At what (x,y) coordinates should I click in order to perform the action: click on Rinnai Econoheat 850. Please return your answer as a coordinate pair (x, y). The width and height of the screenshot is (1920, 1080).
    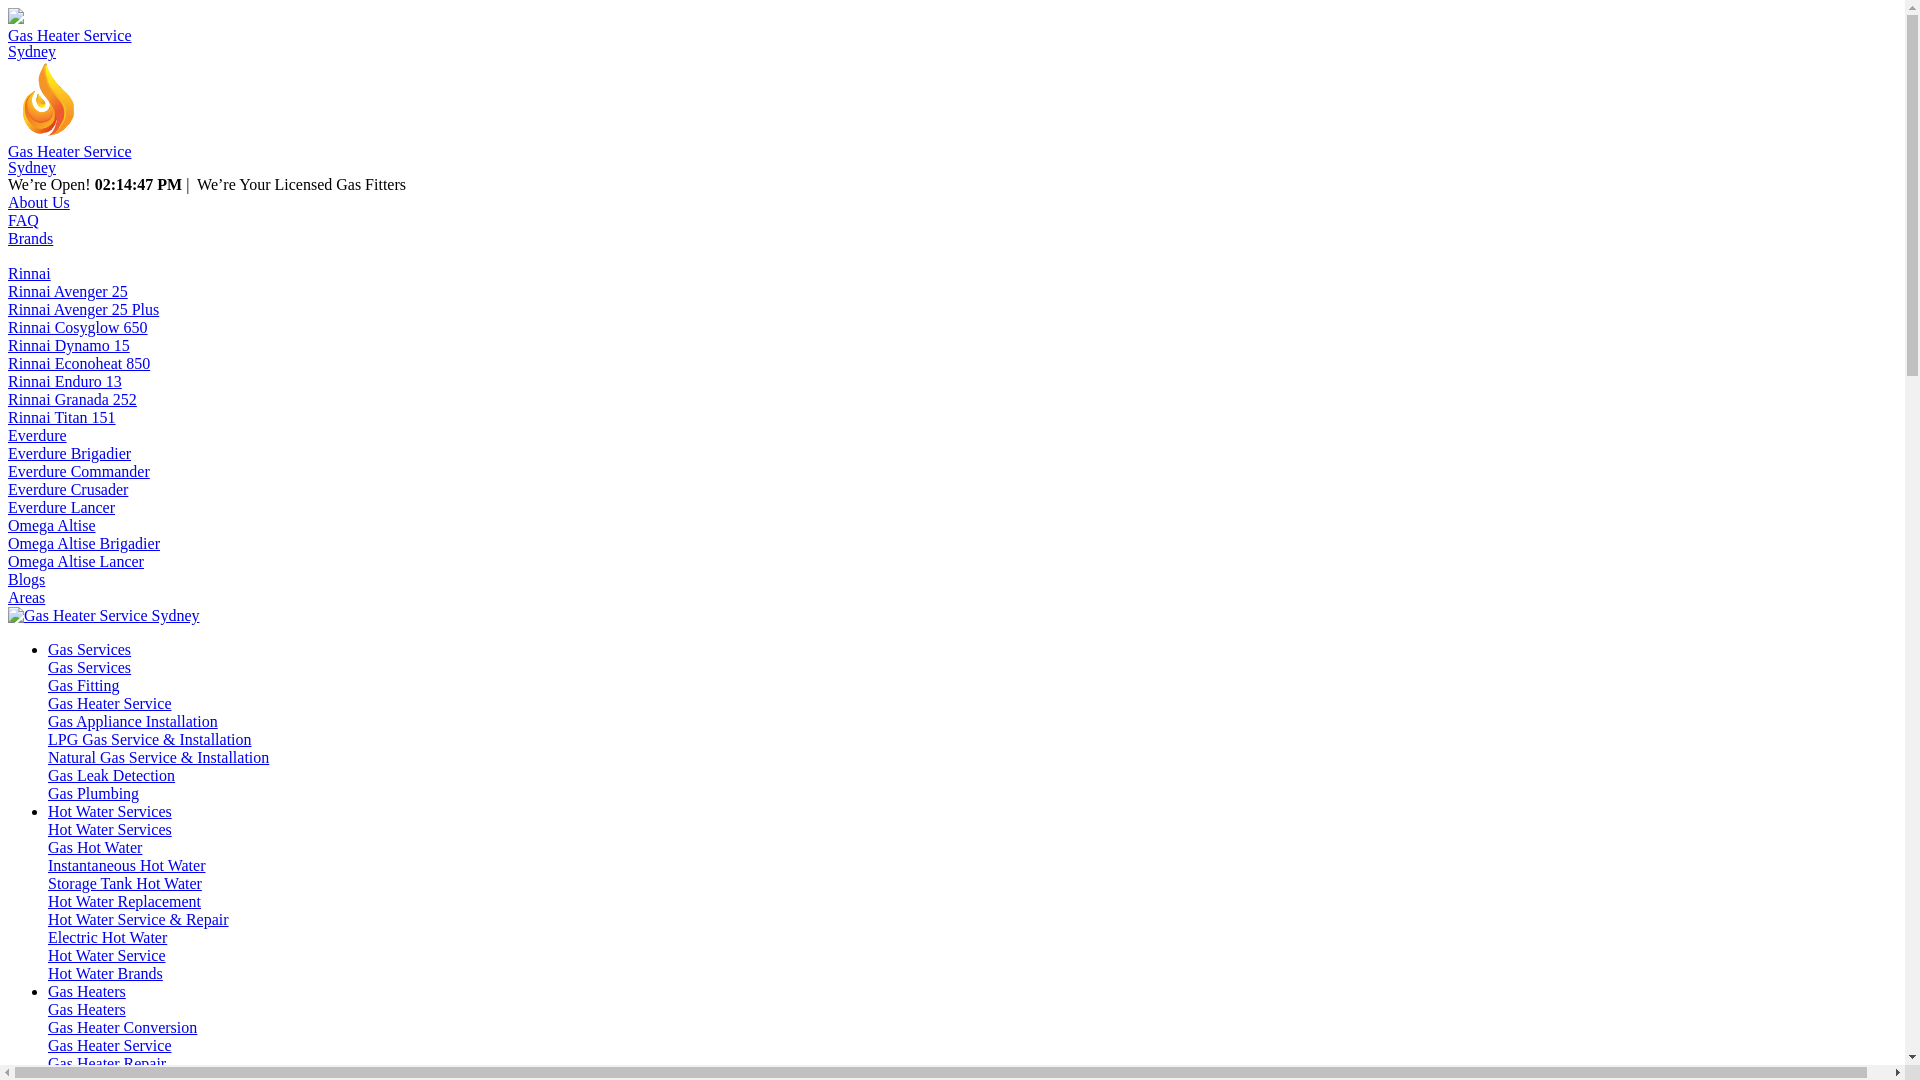
    Looking at the image, I should click on (79, 364).